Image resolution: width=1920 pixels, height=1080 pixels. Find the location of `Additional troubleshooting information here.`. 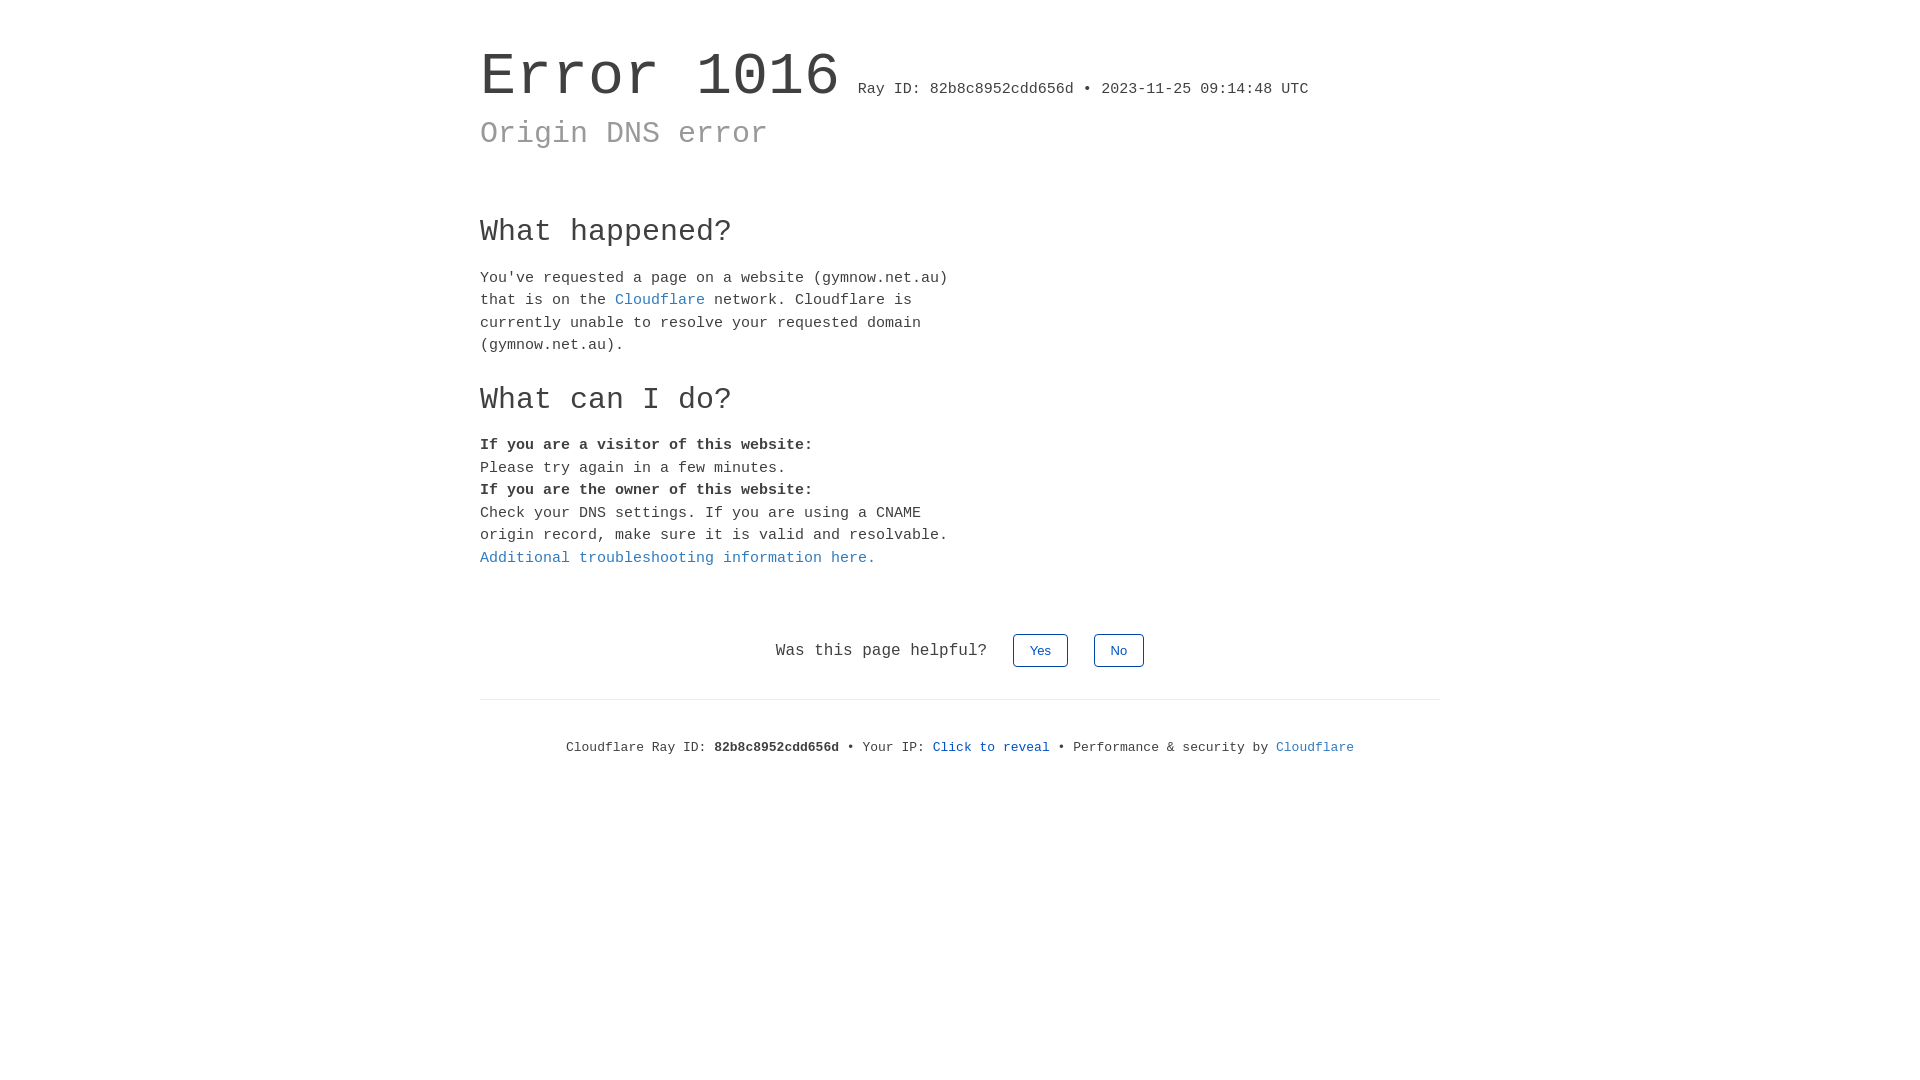

Additional troubleshooting information here. is located at coordinates (678, 558).